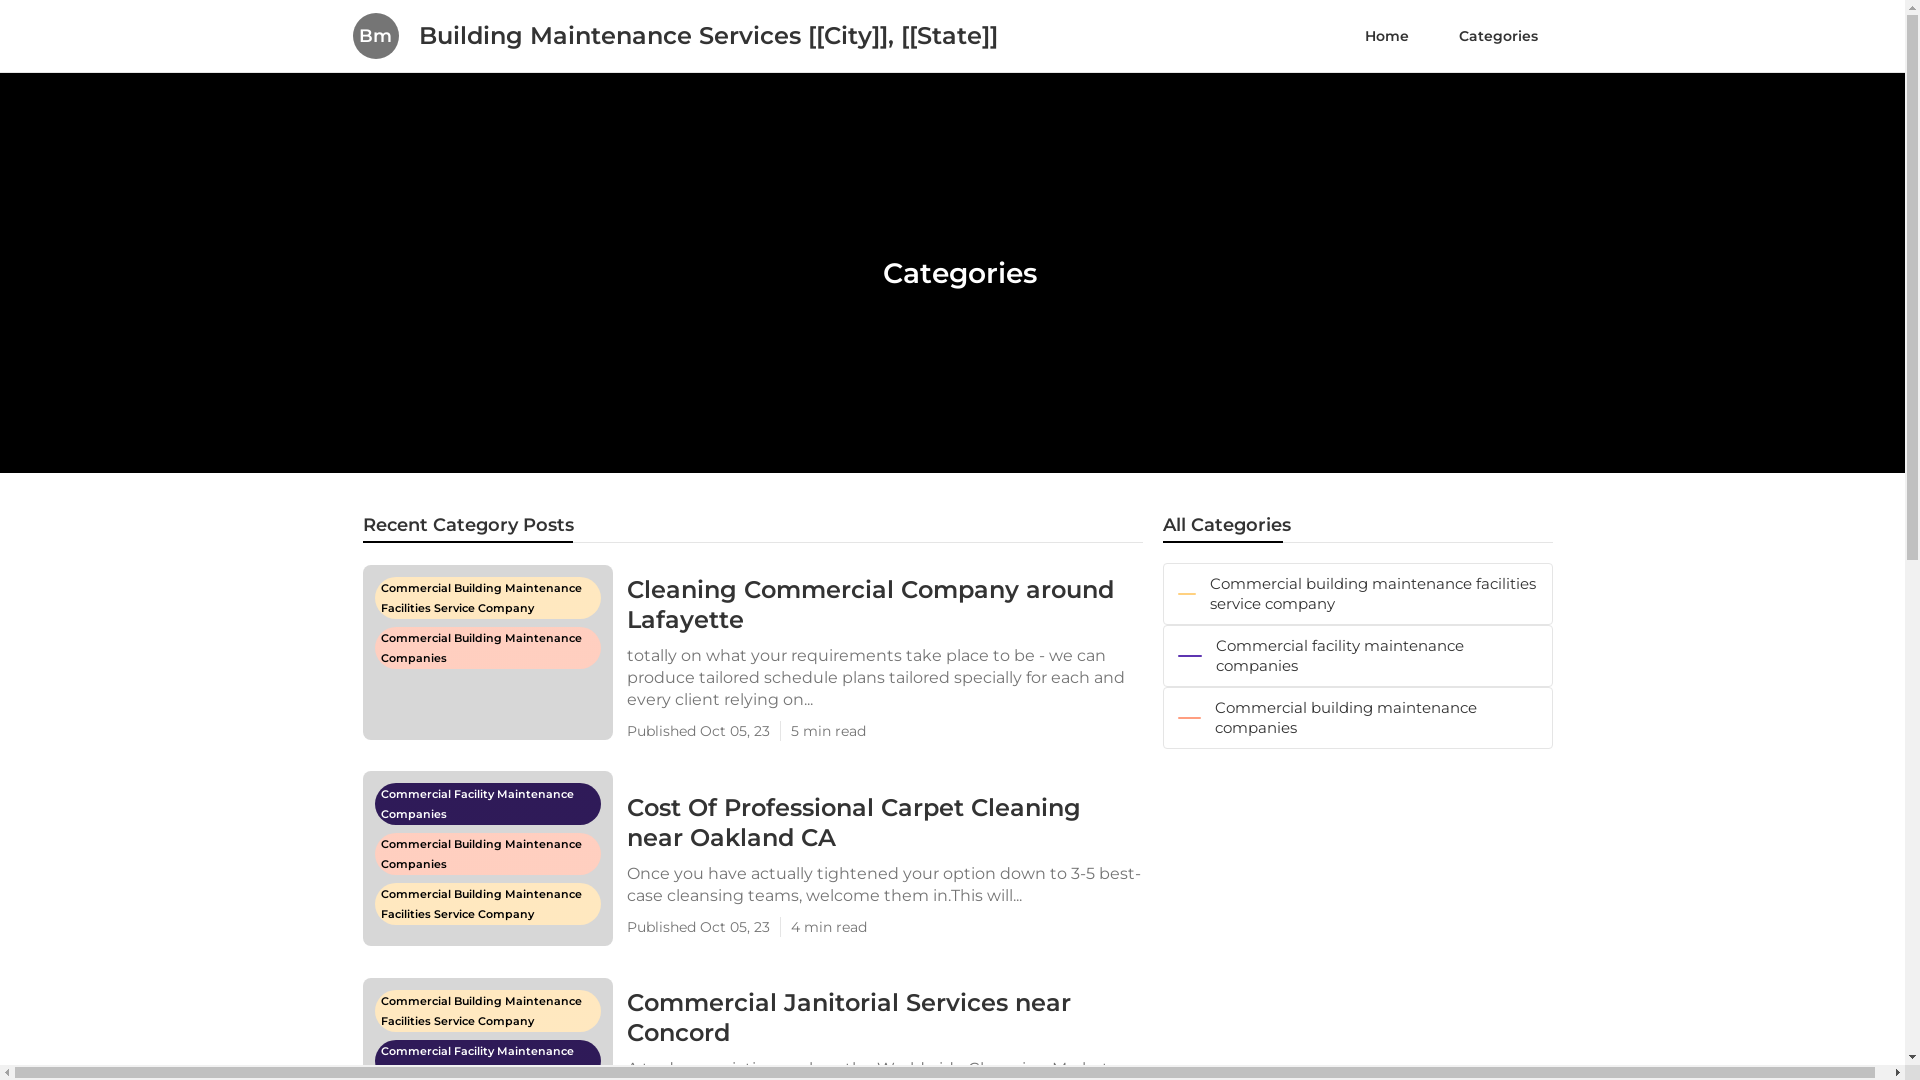 This screenshot has height=1080, width=1920. Describe the element at coordinates (1498, 36) in the screenshot. I see `Categories` at that location.